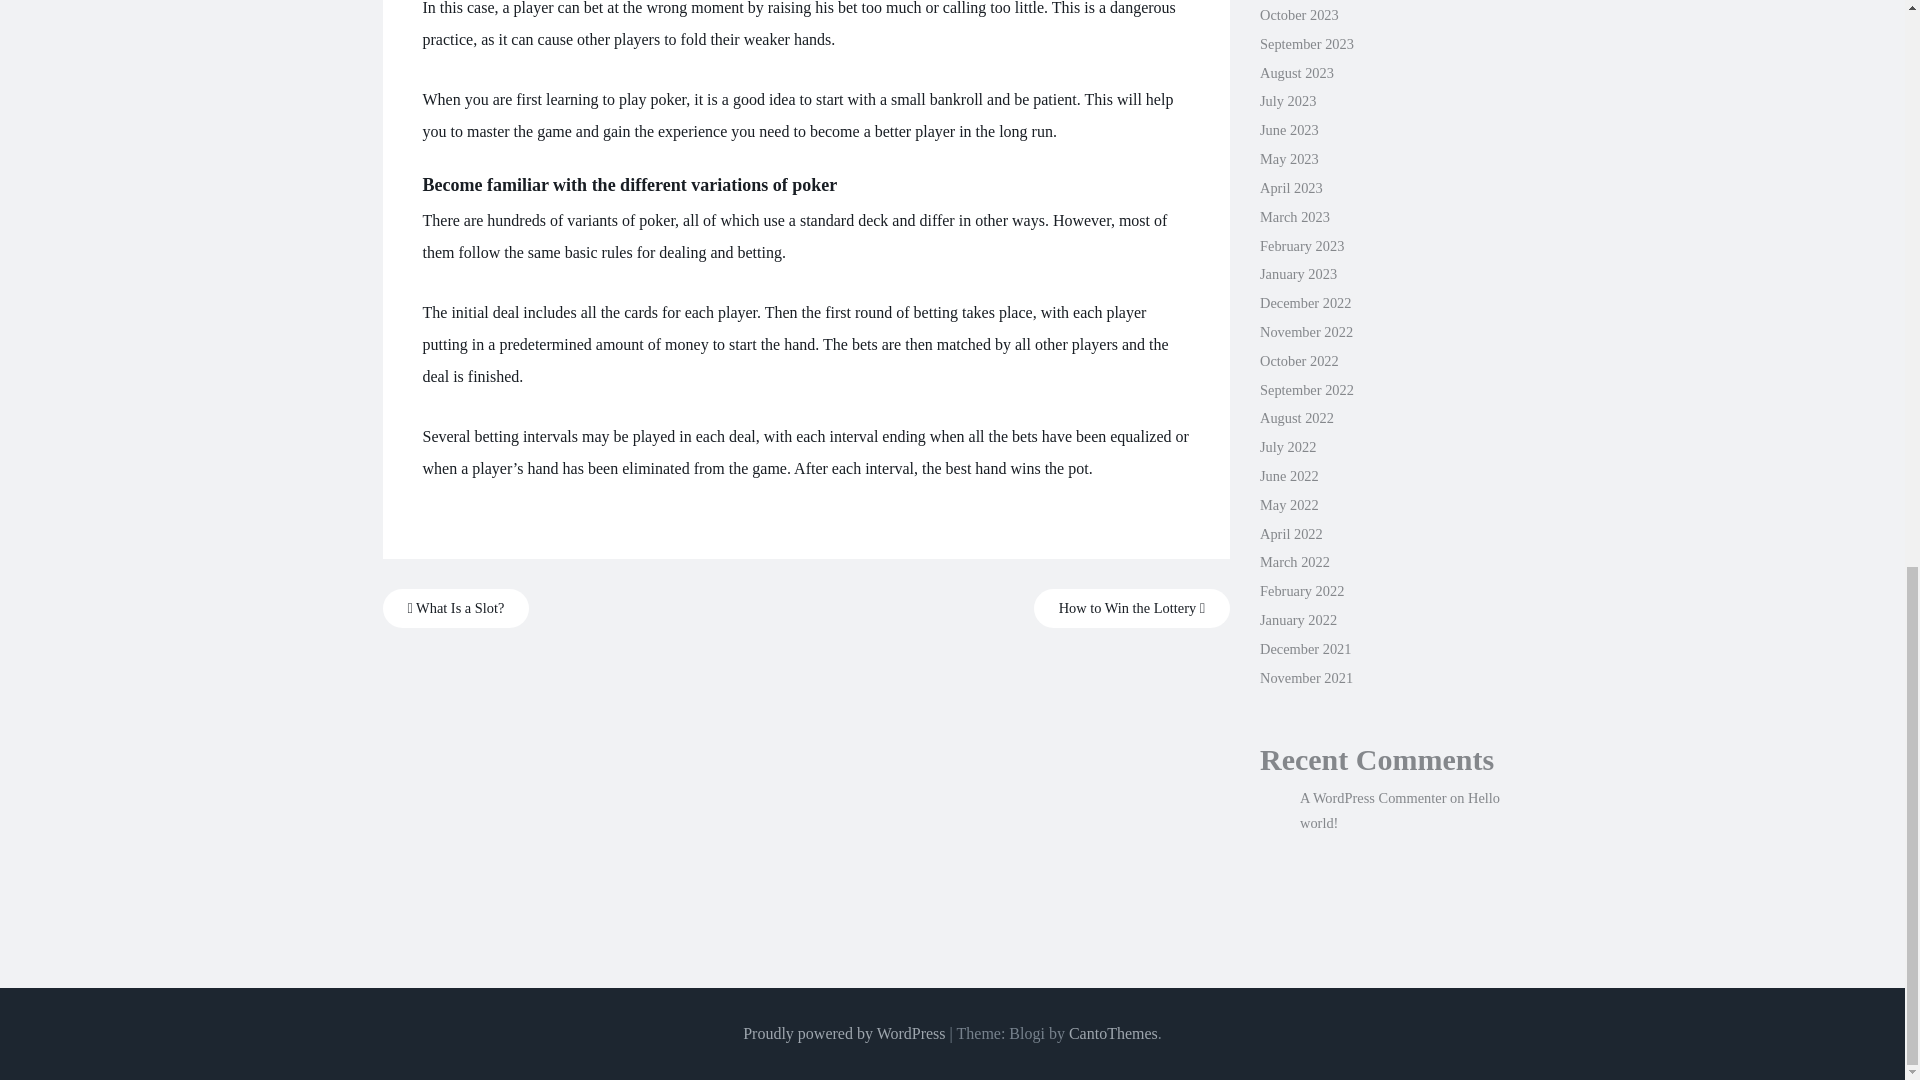 The height and width of the screenshot is (1080, 1920). What do you see at coordinates (1302, 245) in the screenshot?
I see `February 2023` at bounding box center [1302, 245].